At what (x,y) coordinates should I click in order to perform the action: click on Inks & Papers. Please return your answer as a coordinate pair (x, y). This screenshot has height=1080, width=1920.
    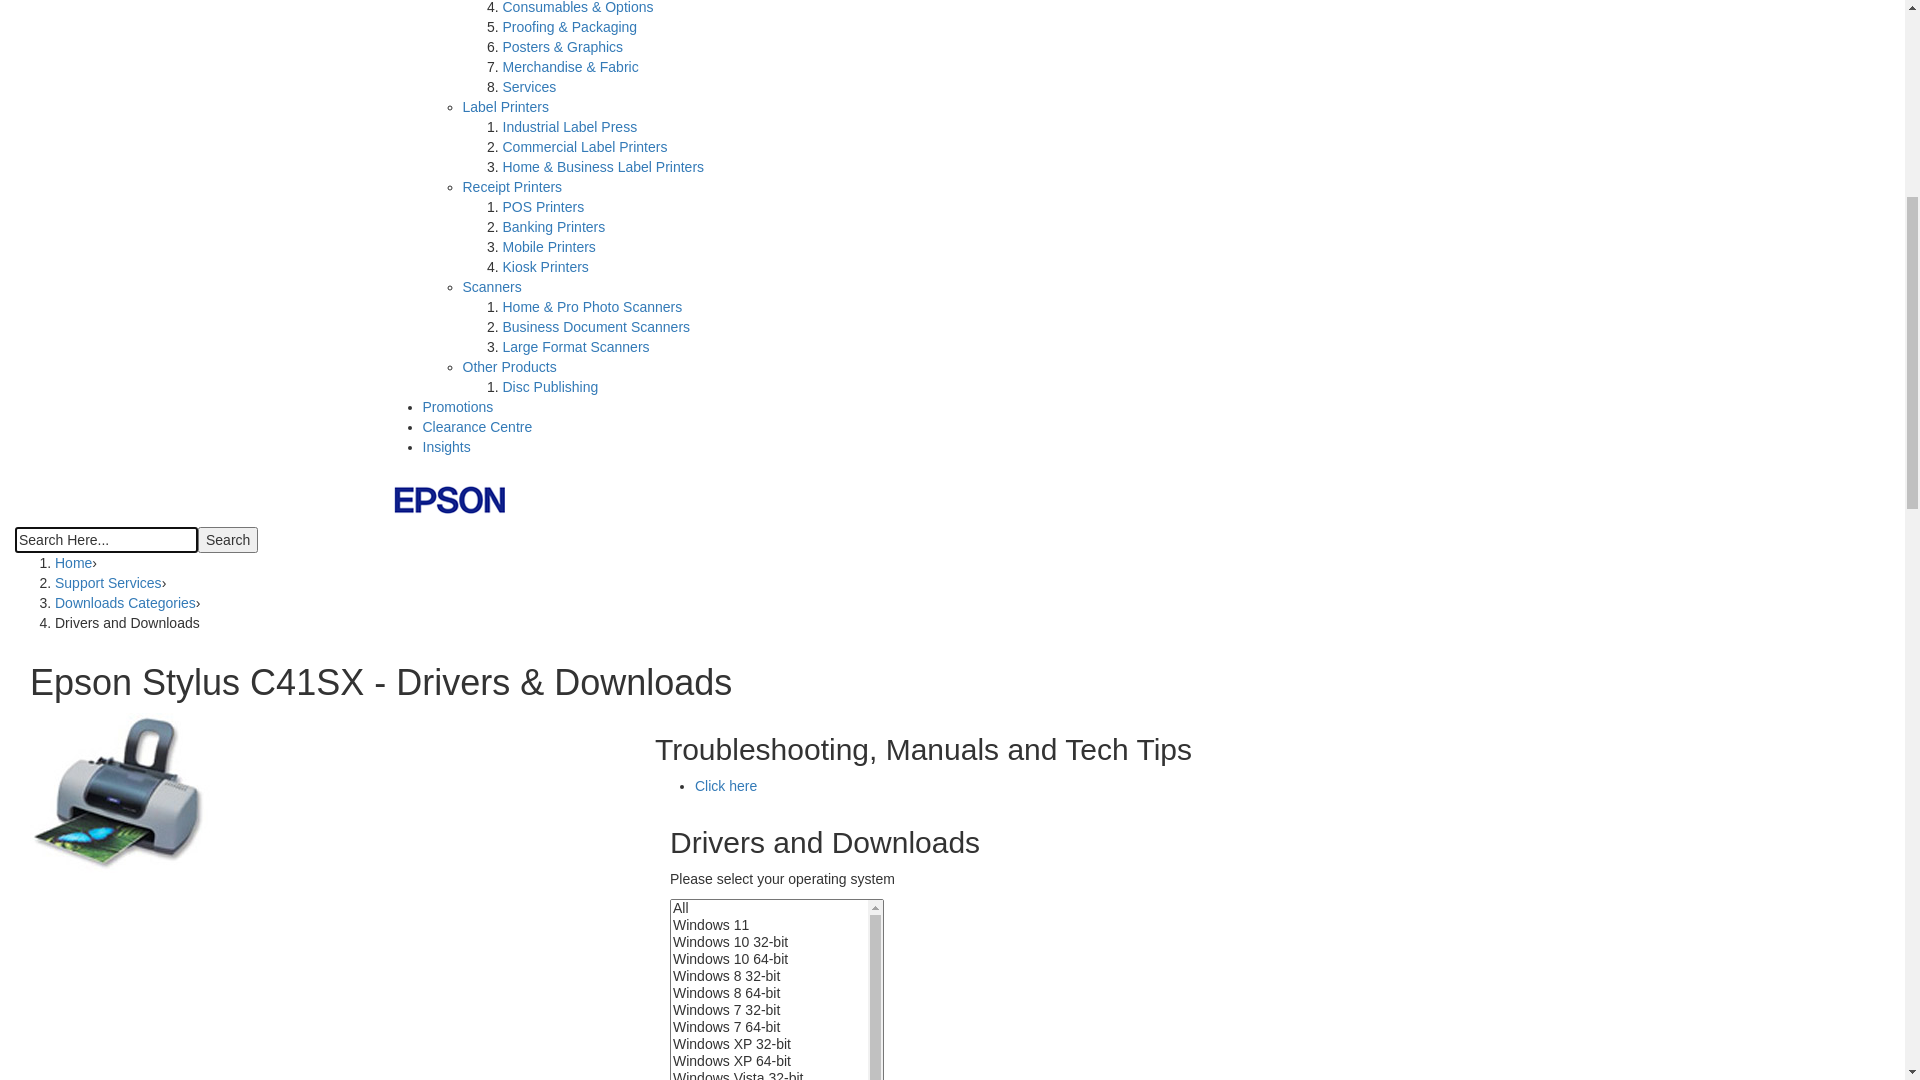
    Looking at the image, I should click on (506, 378).